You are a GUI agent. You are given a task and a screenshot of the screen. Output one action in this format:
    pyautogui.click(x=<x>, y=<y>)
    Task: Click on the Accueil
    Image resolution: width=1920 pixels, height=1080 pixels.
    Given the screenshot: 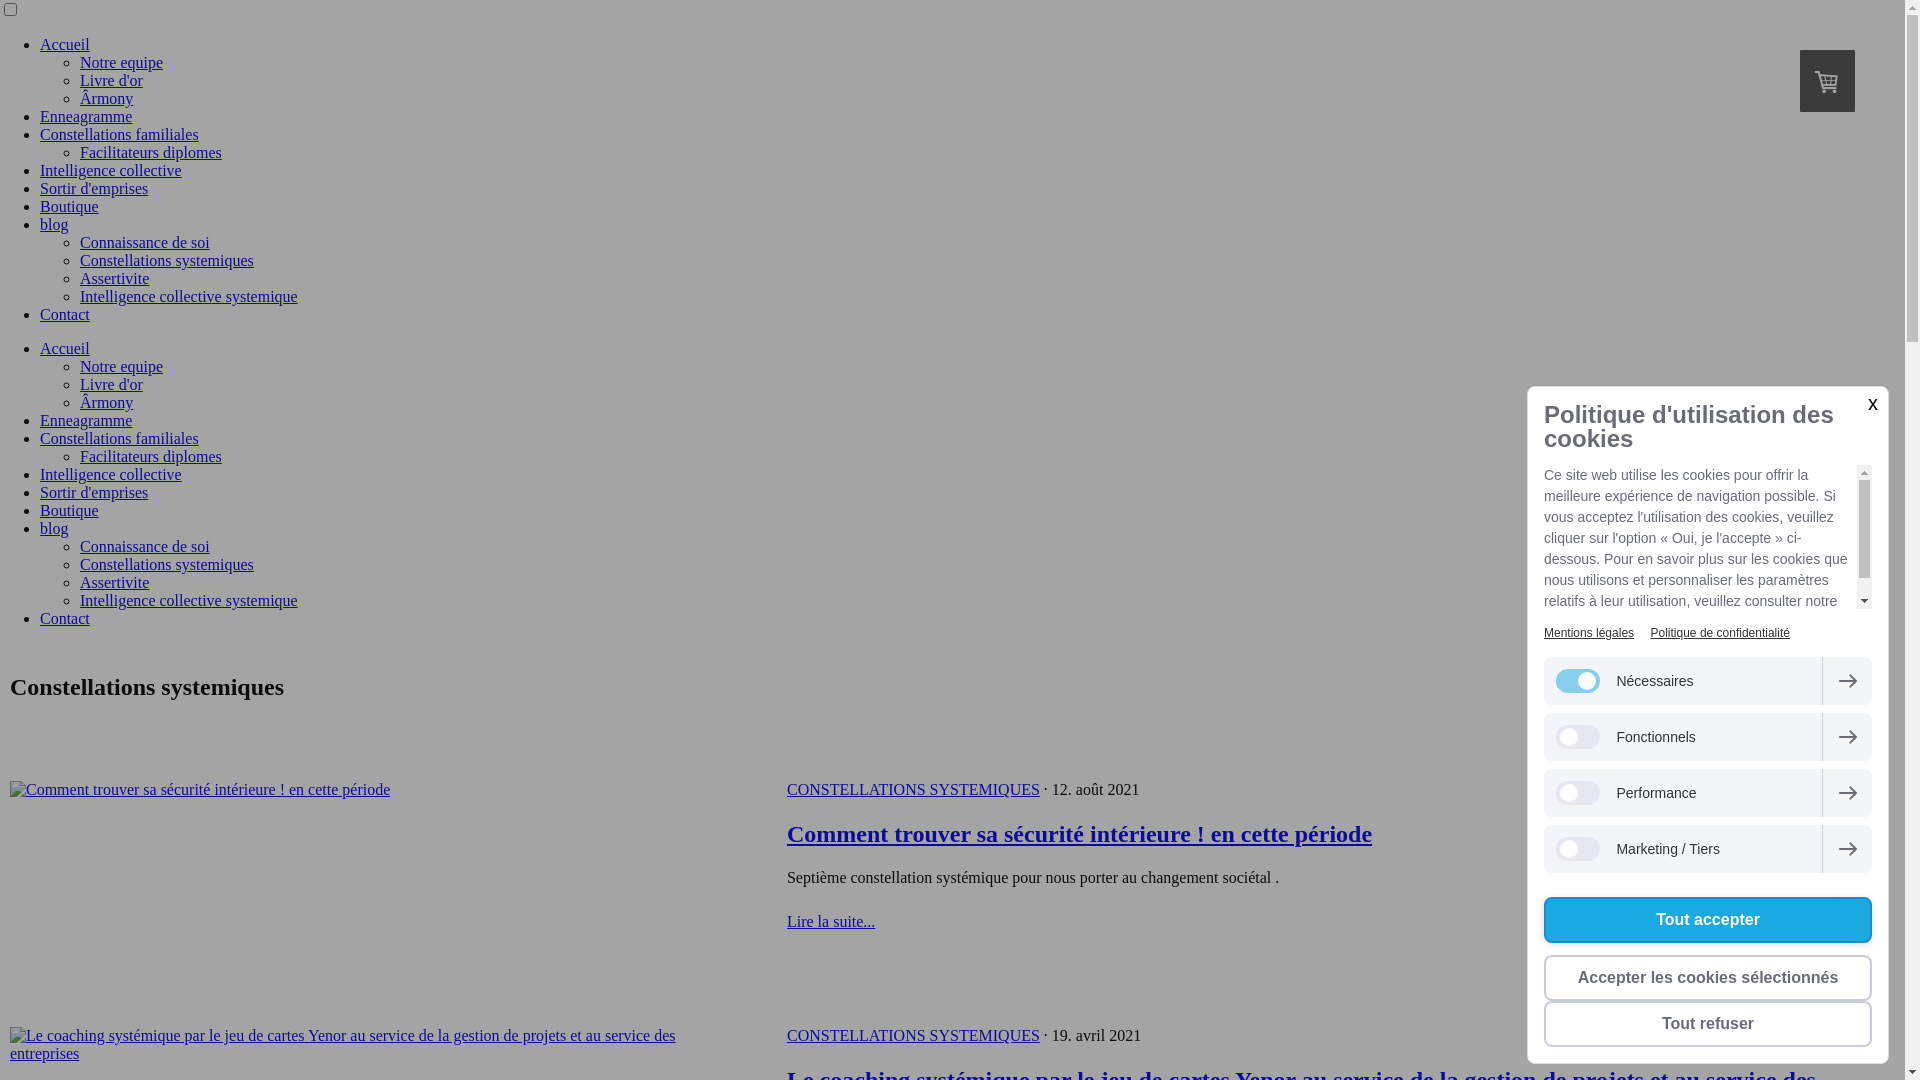 What is the action you would take?
    pyautogui.click(x=65, y=44)
    